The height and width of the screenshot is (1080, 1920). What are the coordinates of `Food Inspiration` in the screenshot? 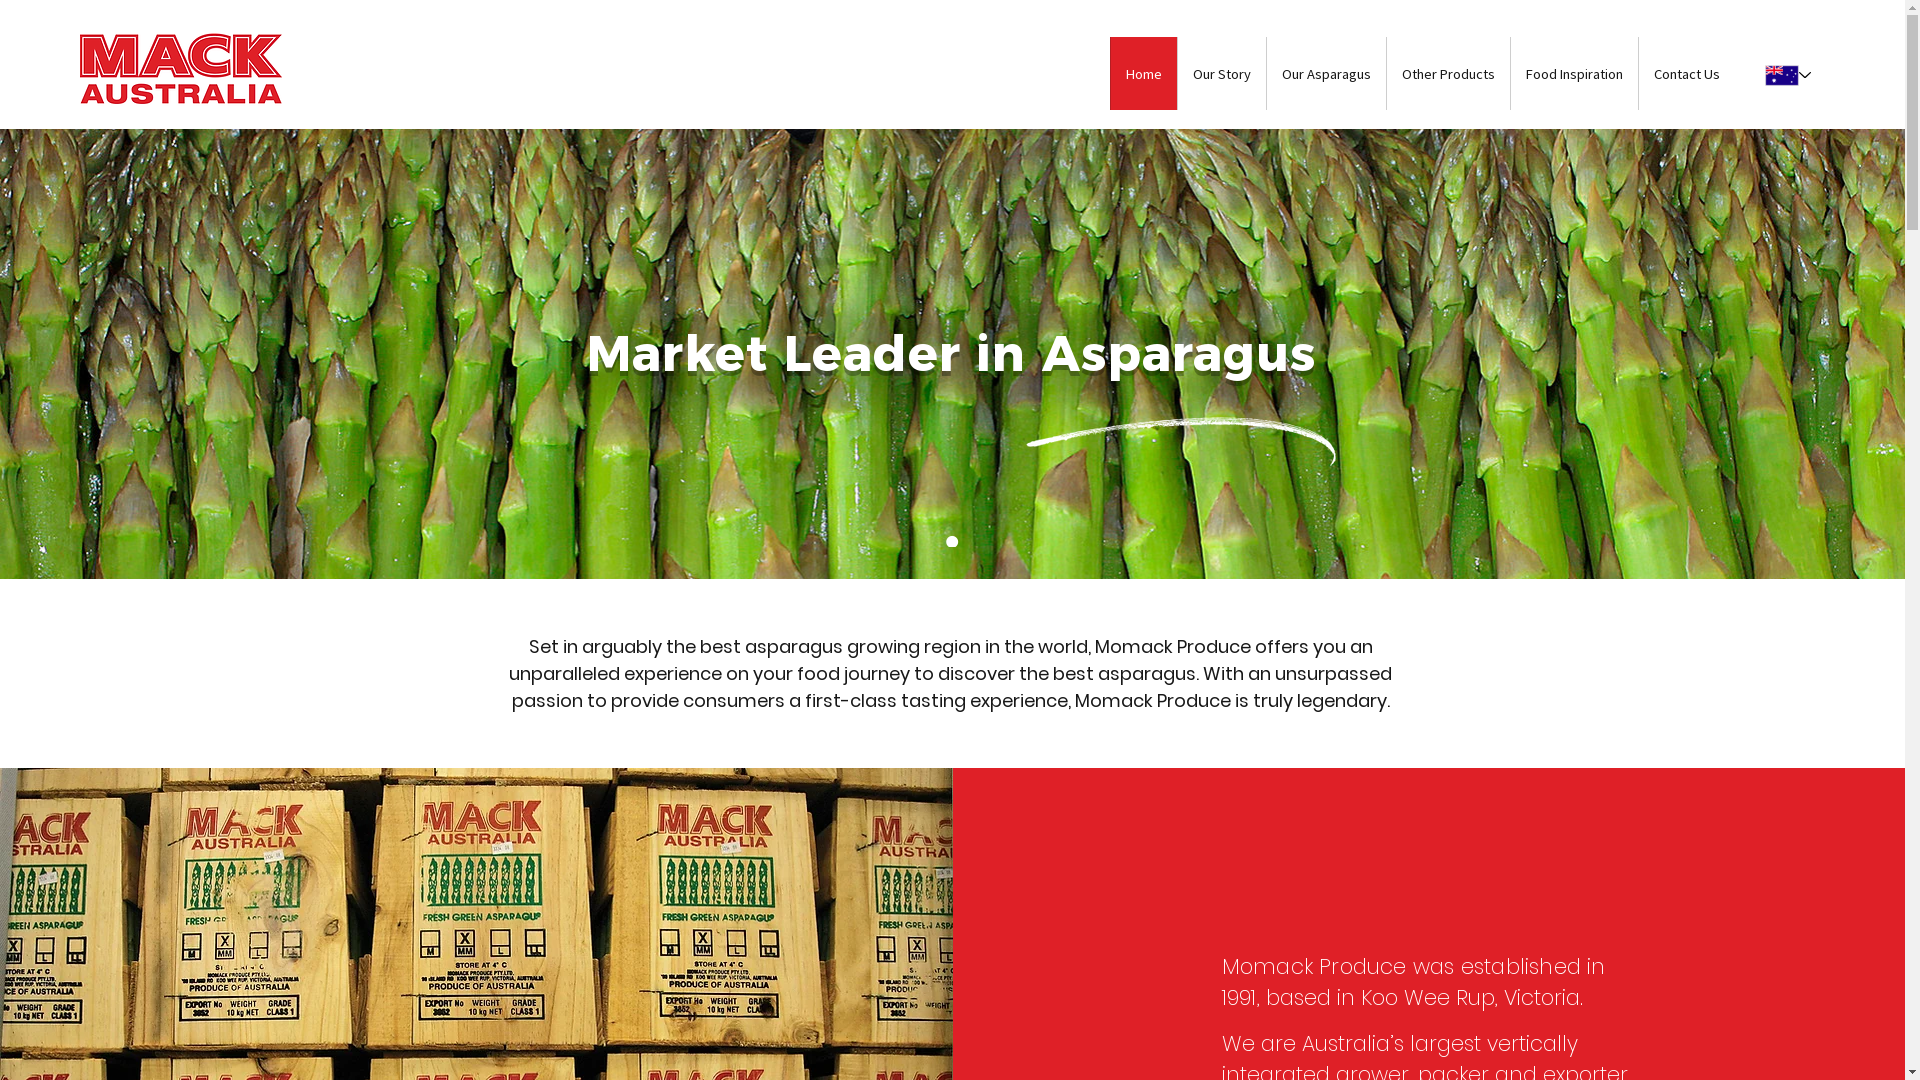 It's located at (1574, 74).